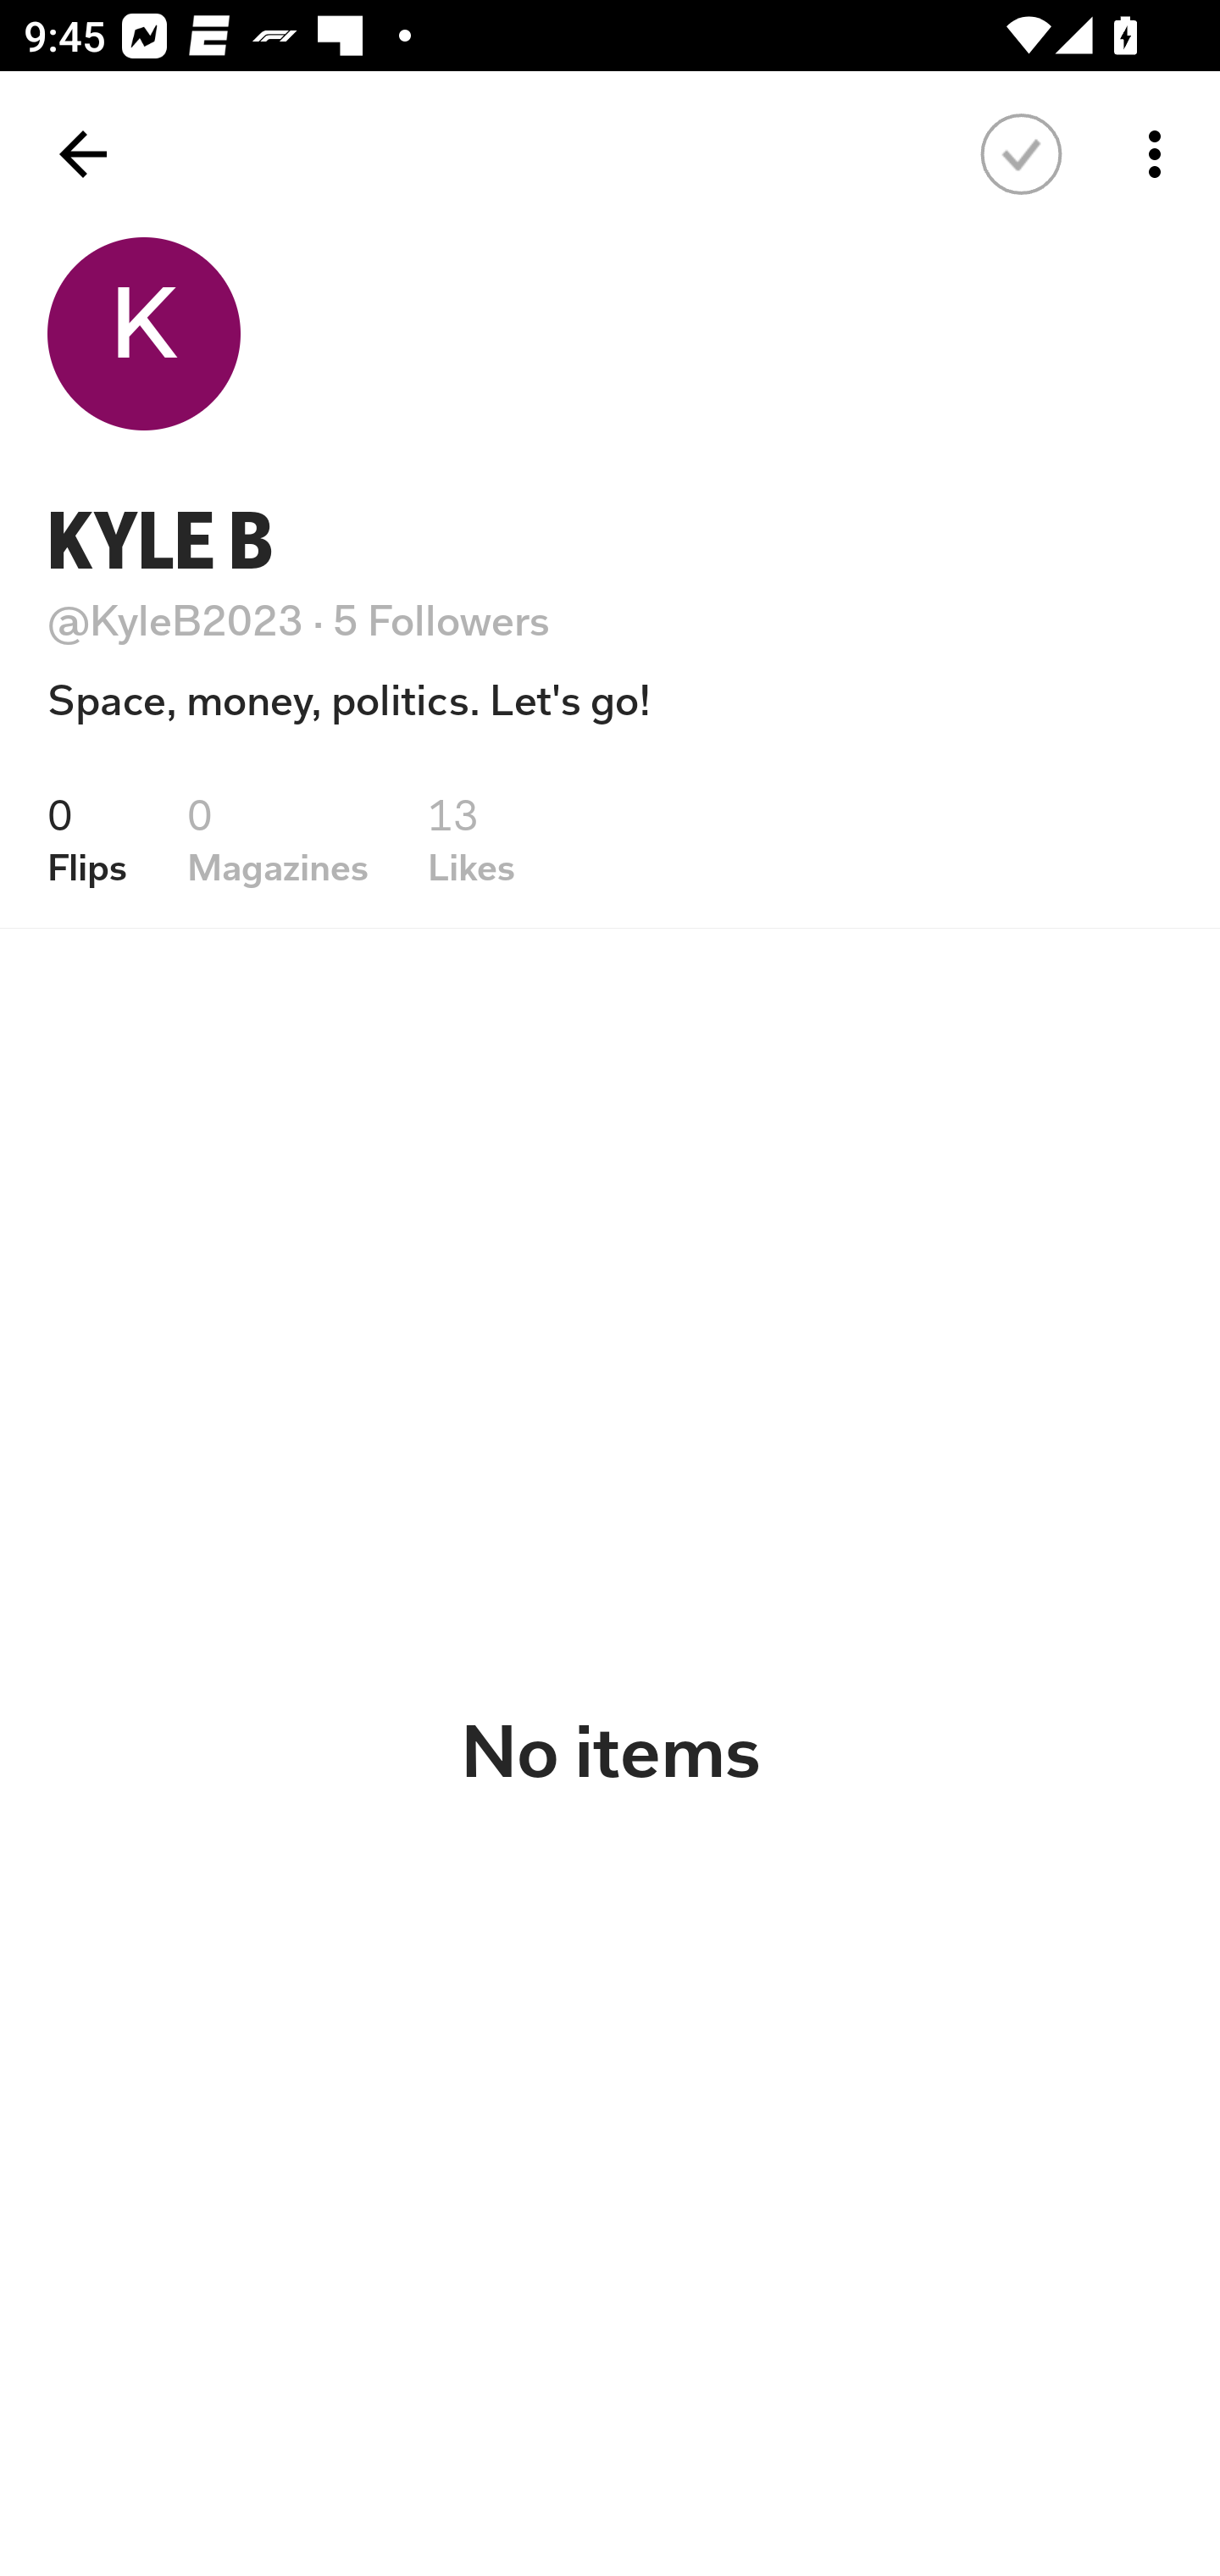 This screenshot has width=1220, height=2576. What do you see at coordinates (175, 620) in the screenshot?
I see `@KyleB2023` at bounding box center [175, 620].